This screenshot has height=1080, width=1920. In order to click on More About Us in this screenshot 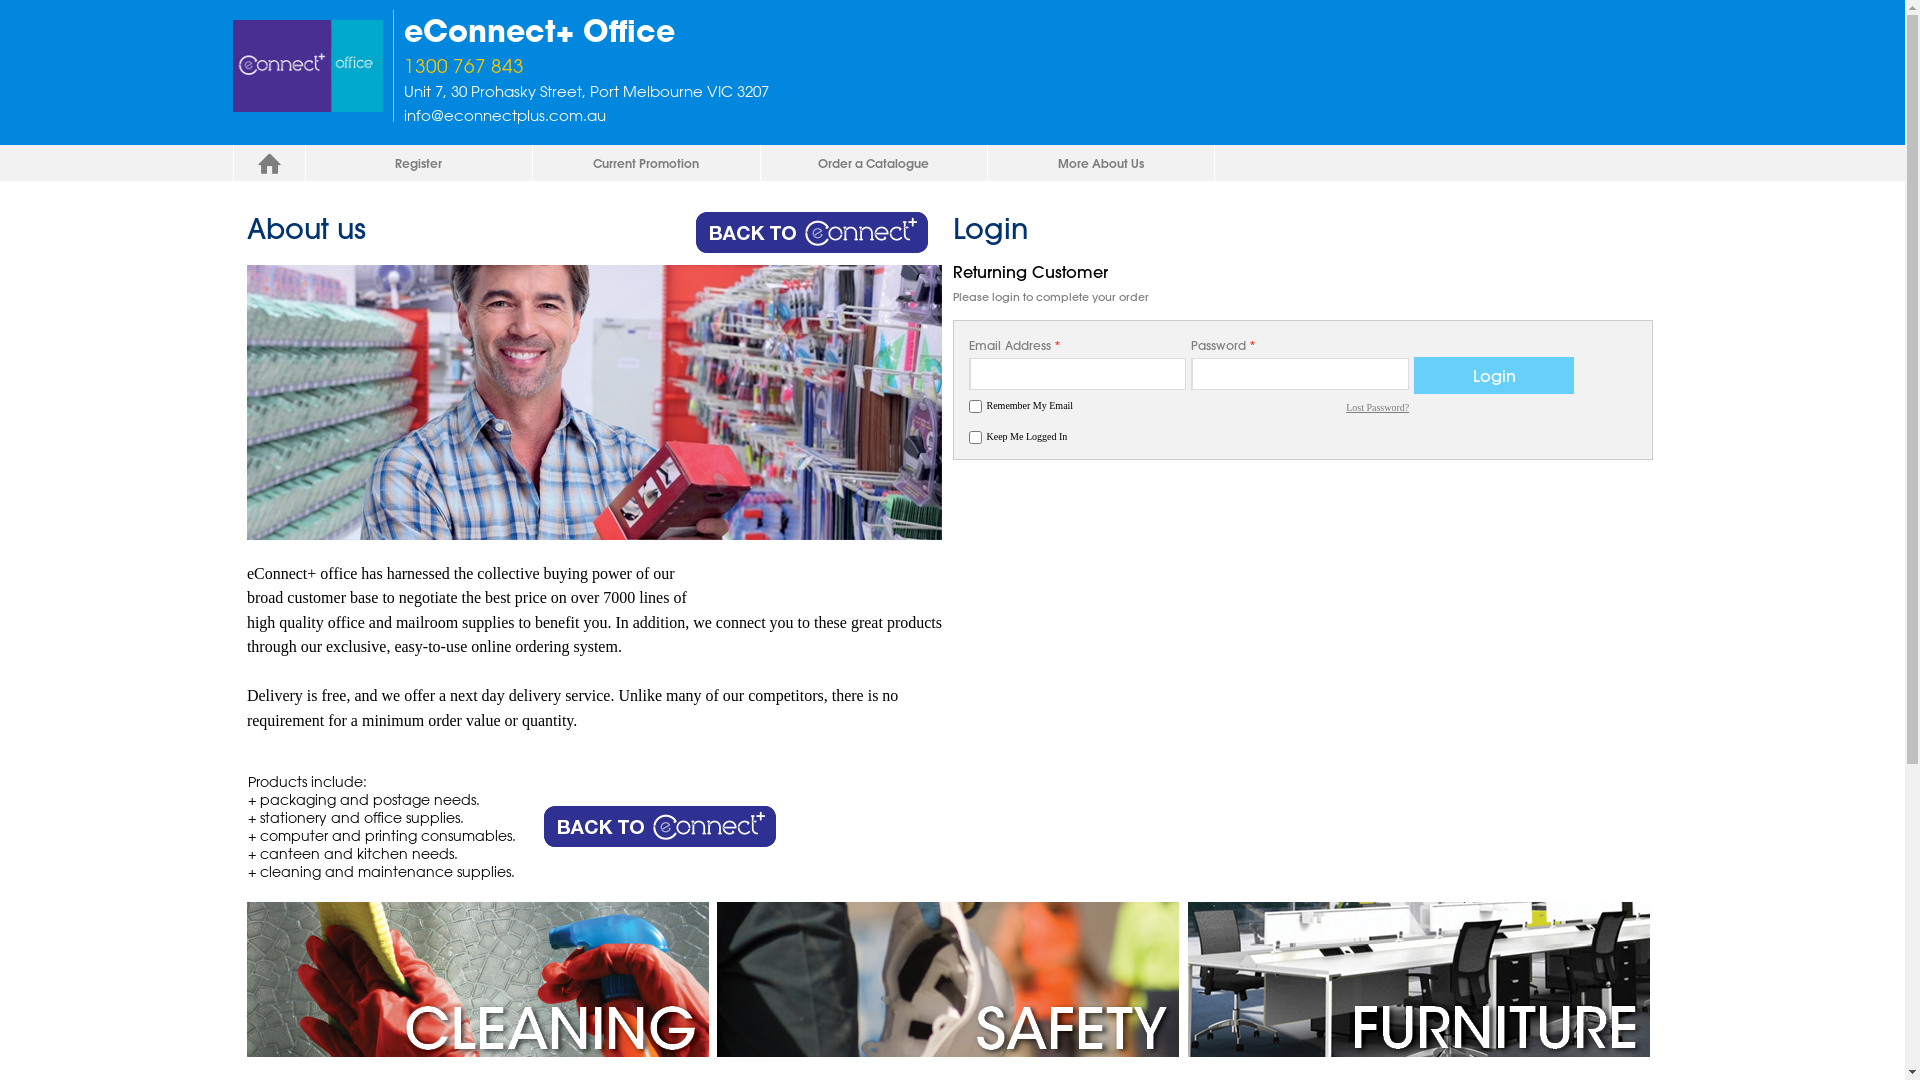, I will do `click(1101, 163)`.